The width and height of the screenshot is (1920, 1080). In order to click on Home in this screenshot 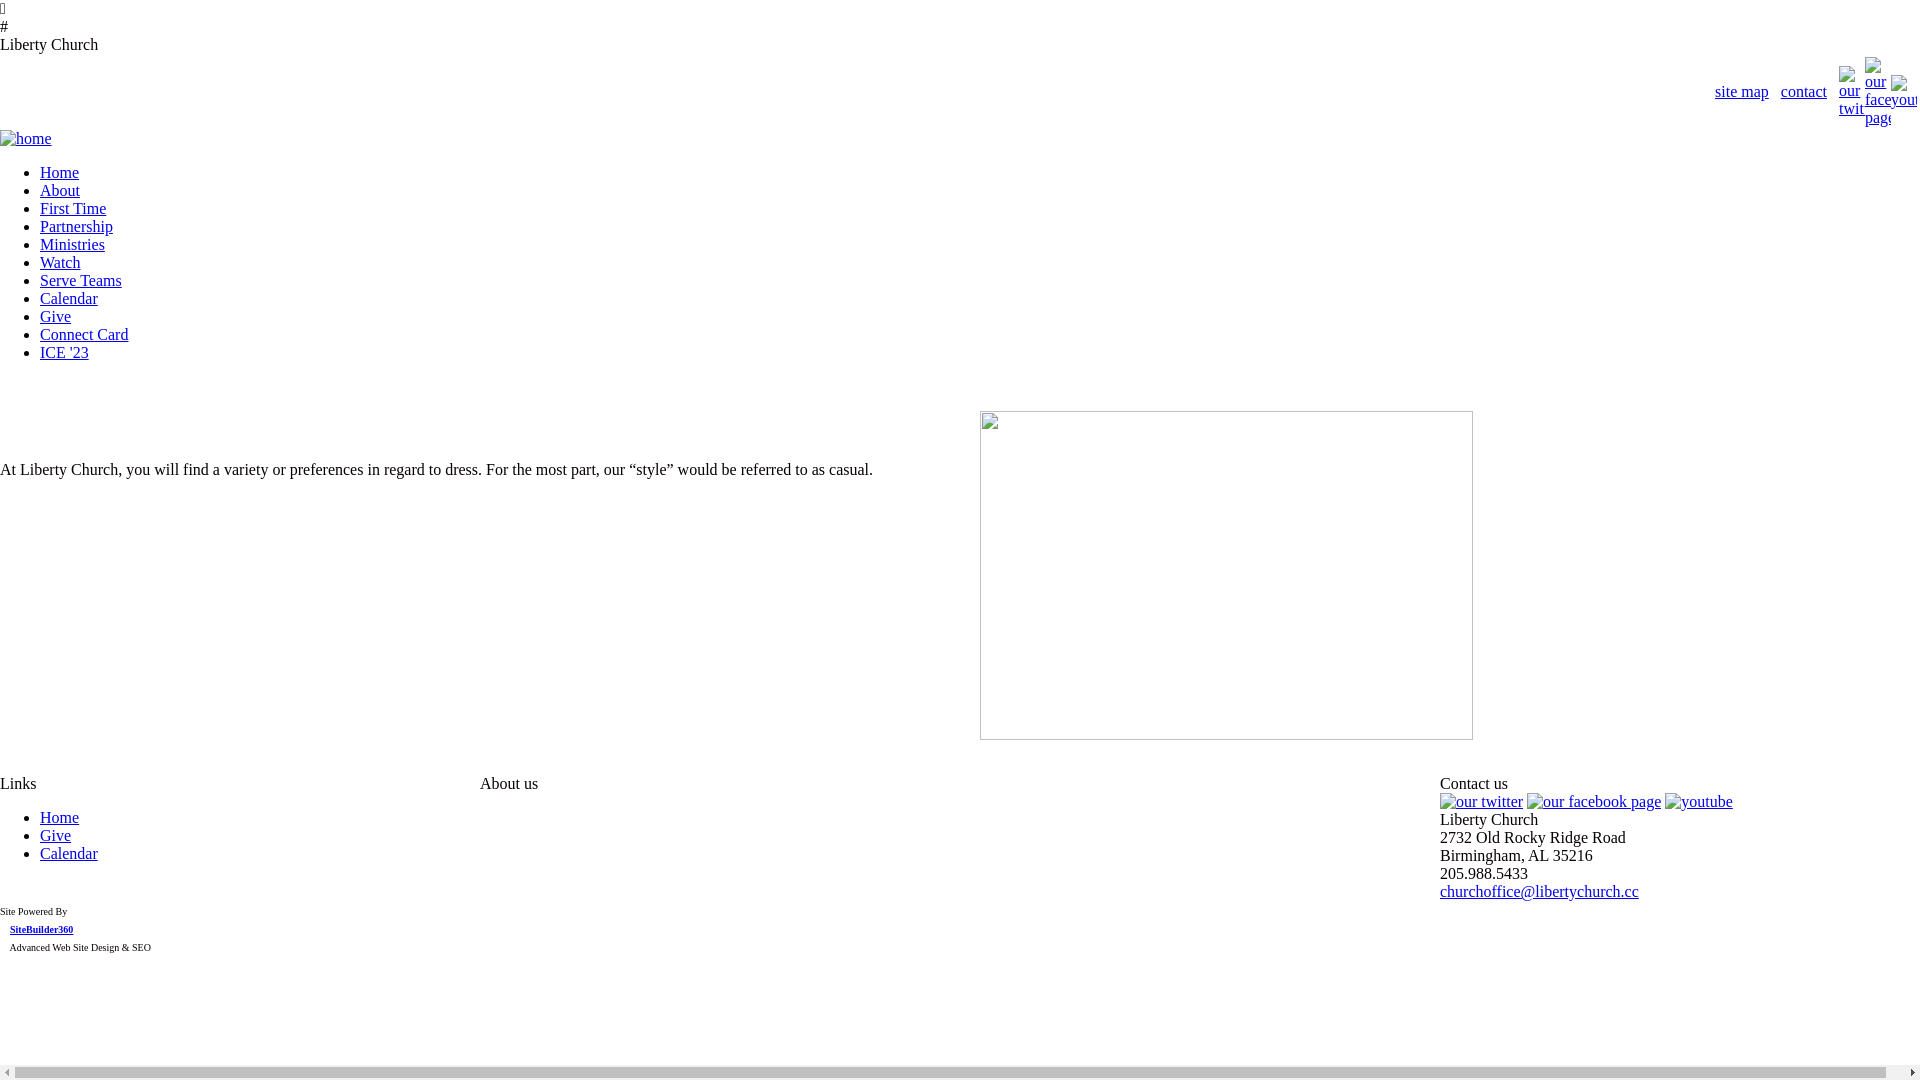, I will do `click(60, 818)`.